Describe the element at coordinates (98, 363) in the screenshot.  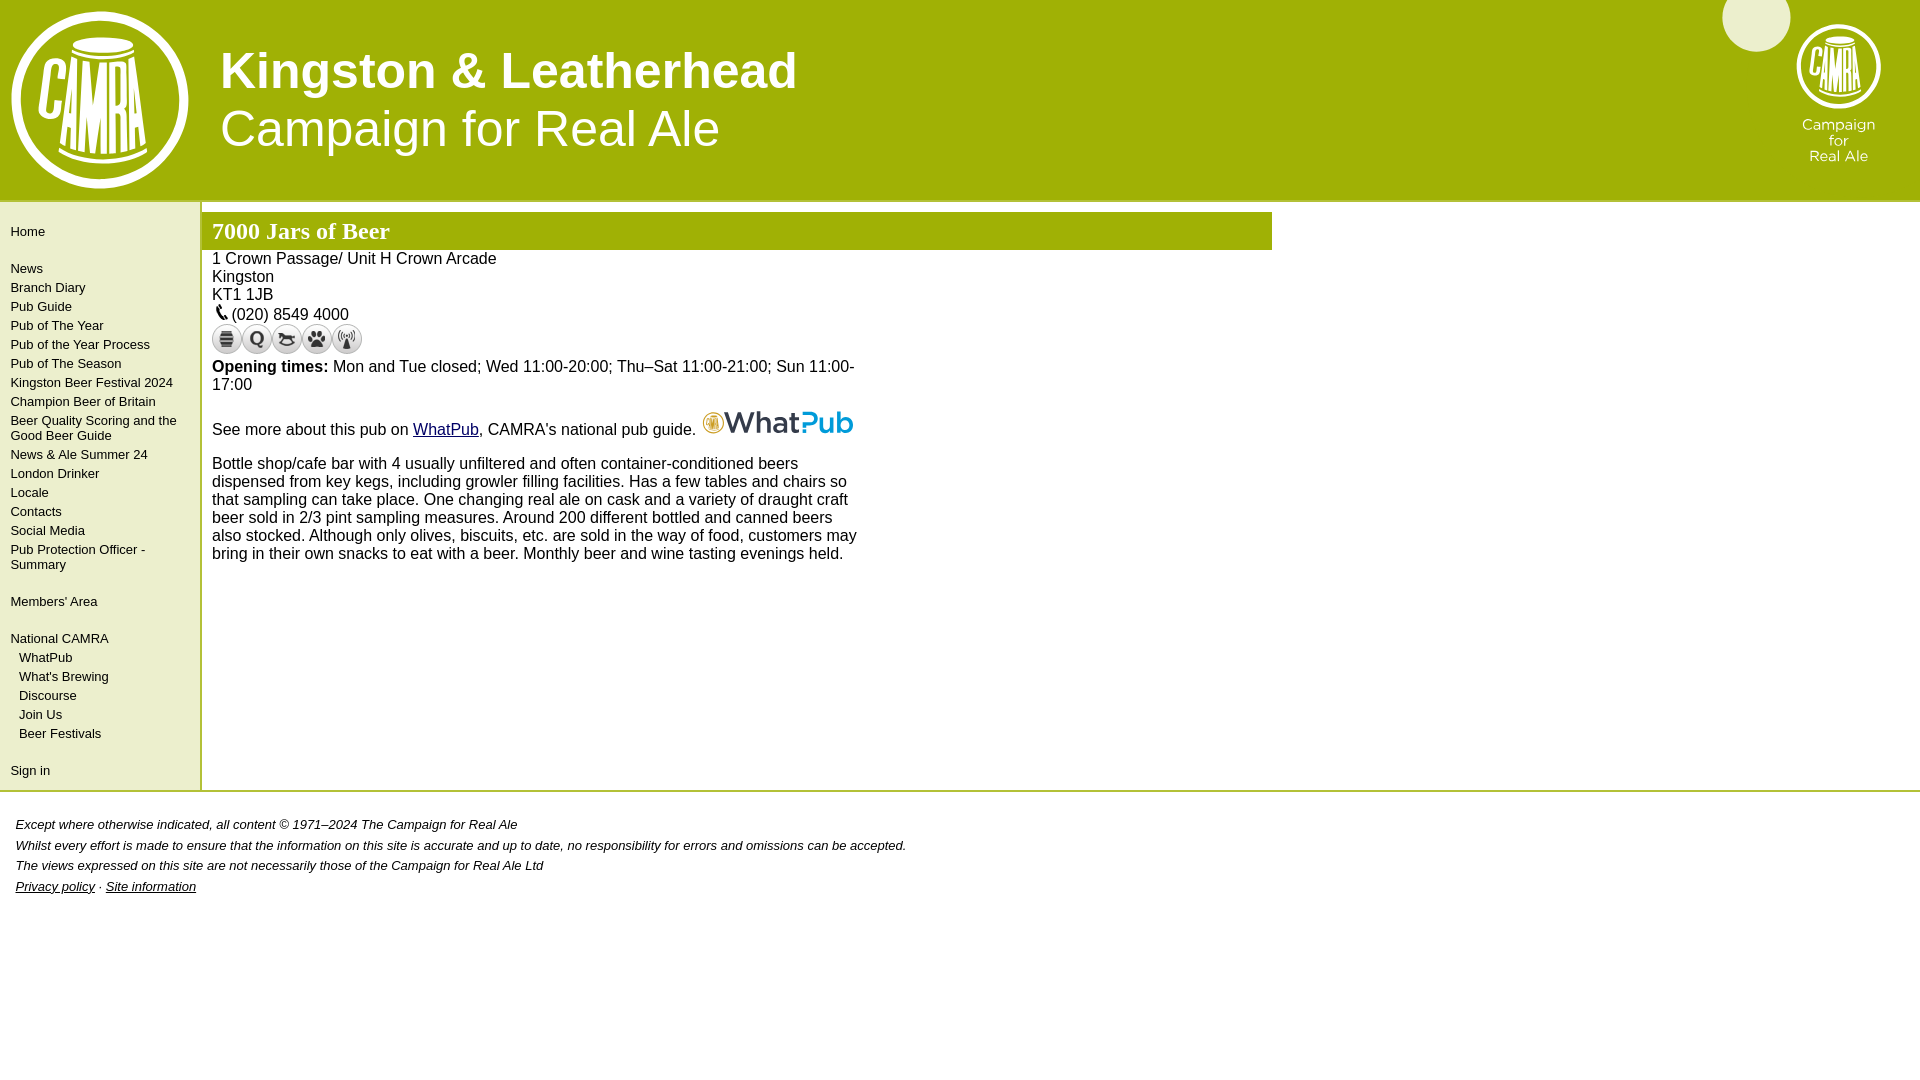
I see `Pub of The Season` at that location.